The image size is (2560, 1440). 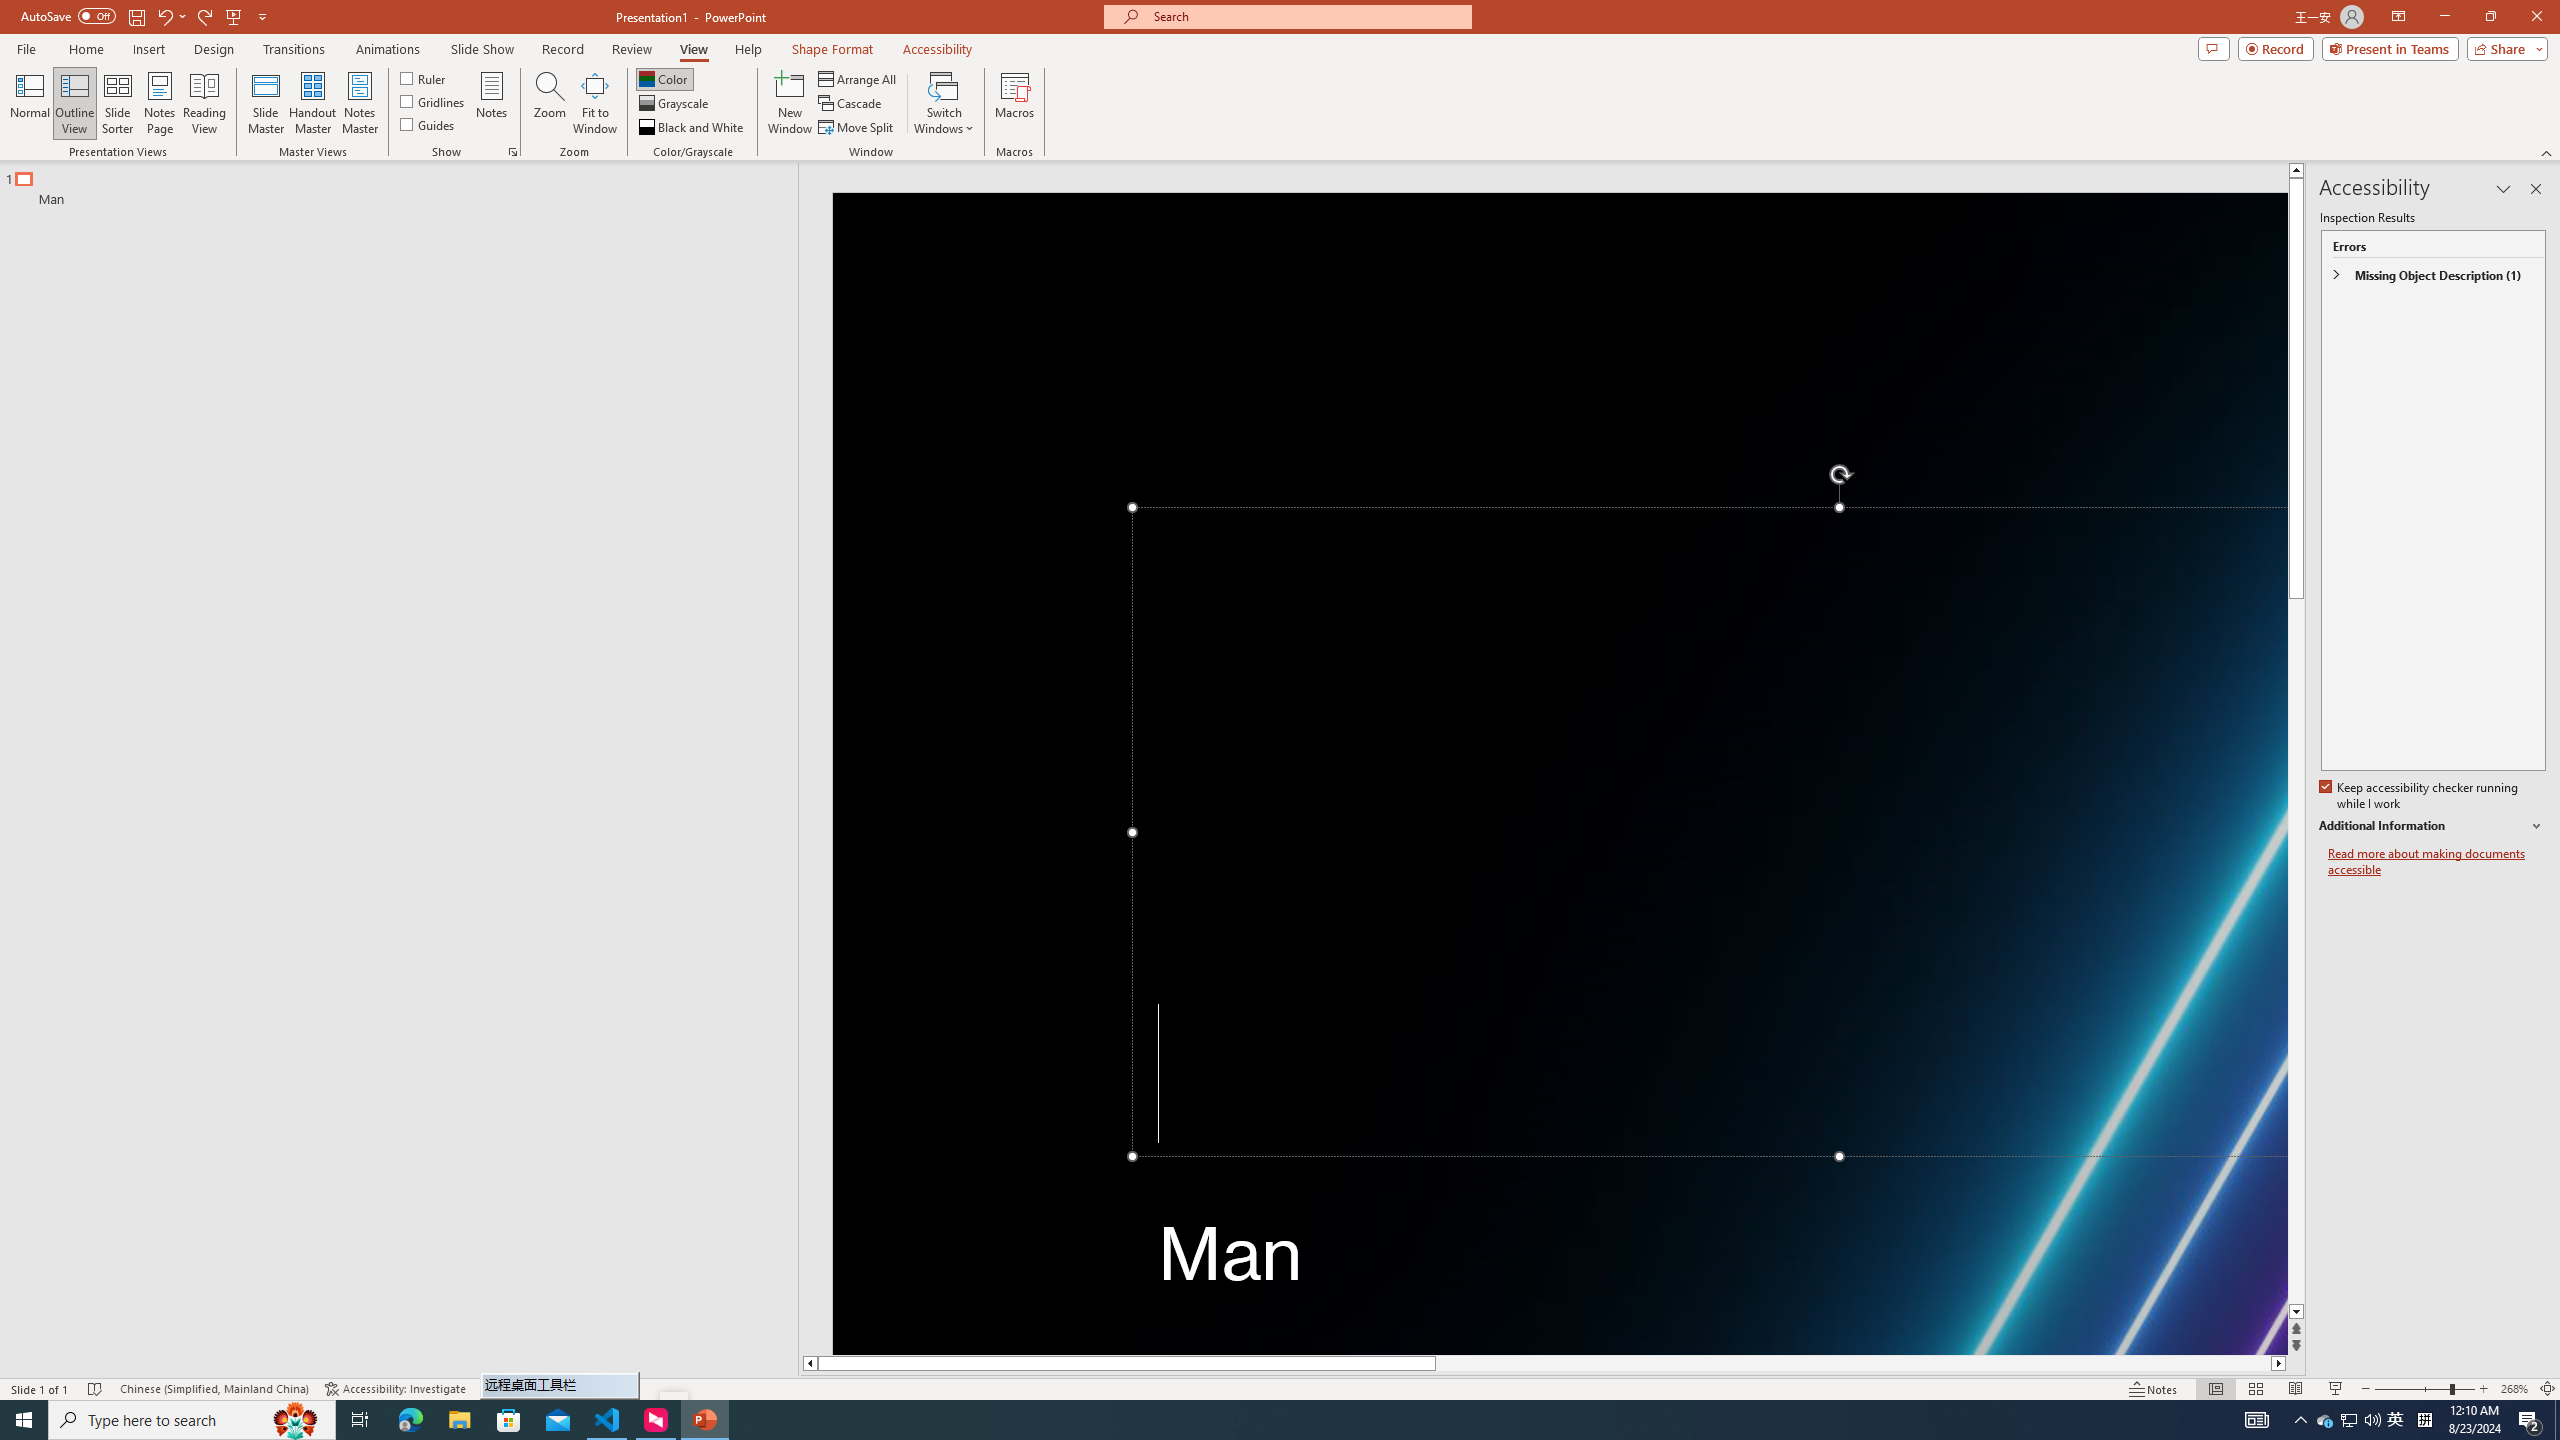 What do you see at coordinates (550, 103) in the screenshot?
I see `Zoom...` at bounding box center [550, 103].